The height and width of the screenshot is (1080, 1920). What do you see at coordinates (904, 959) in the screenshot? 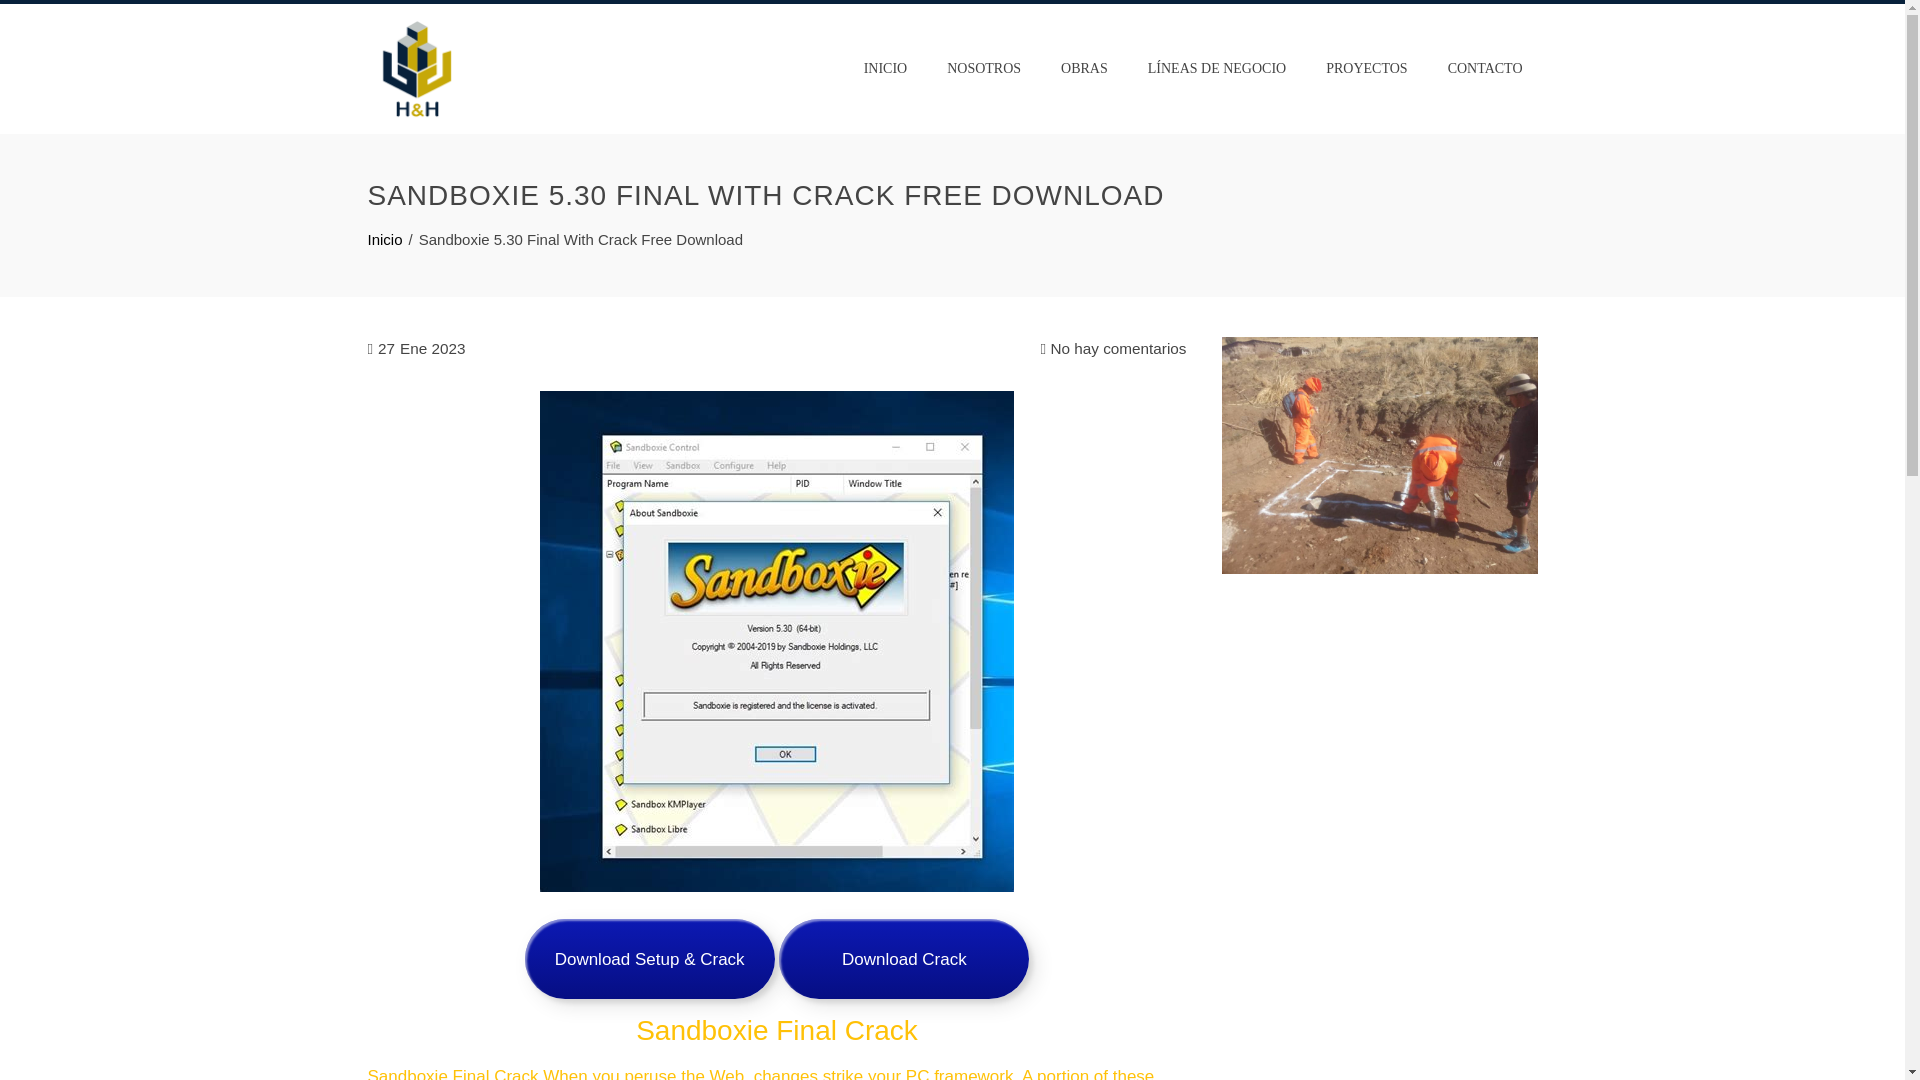
I see `Download Crack` at bounding box center [904, 959].